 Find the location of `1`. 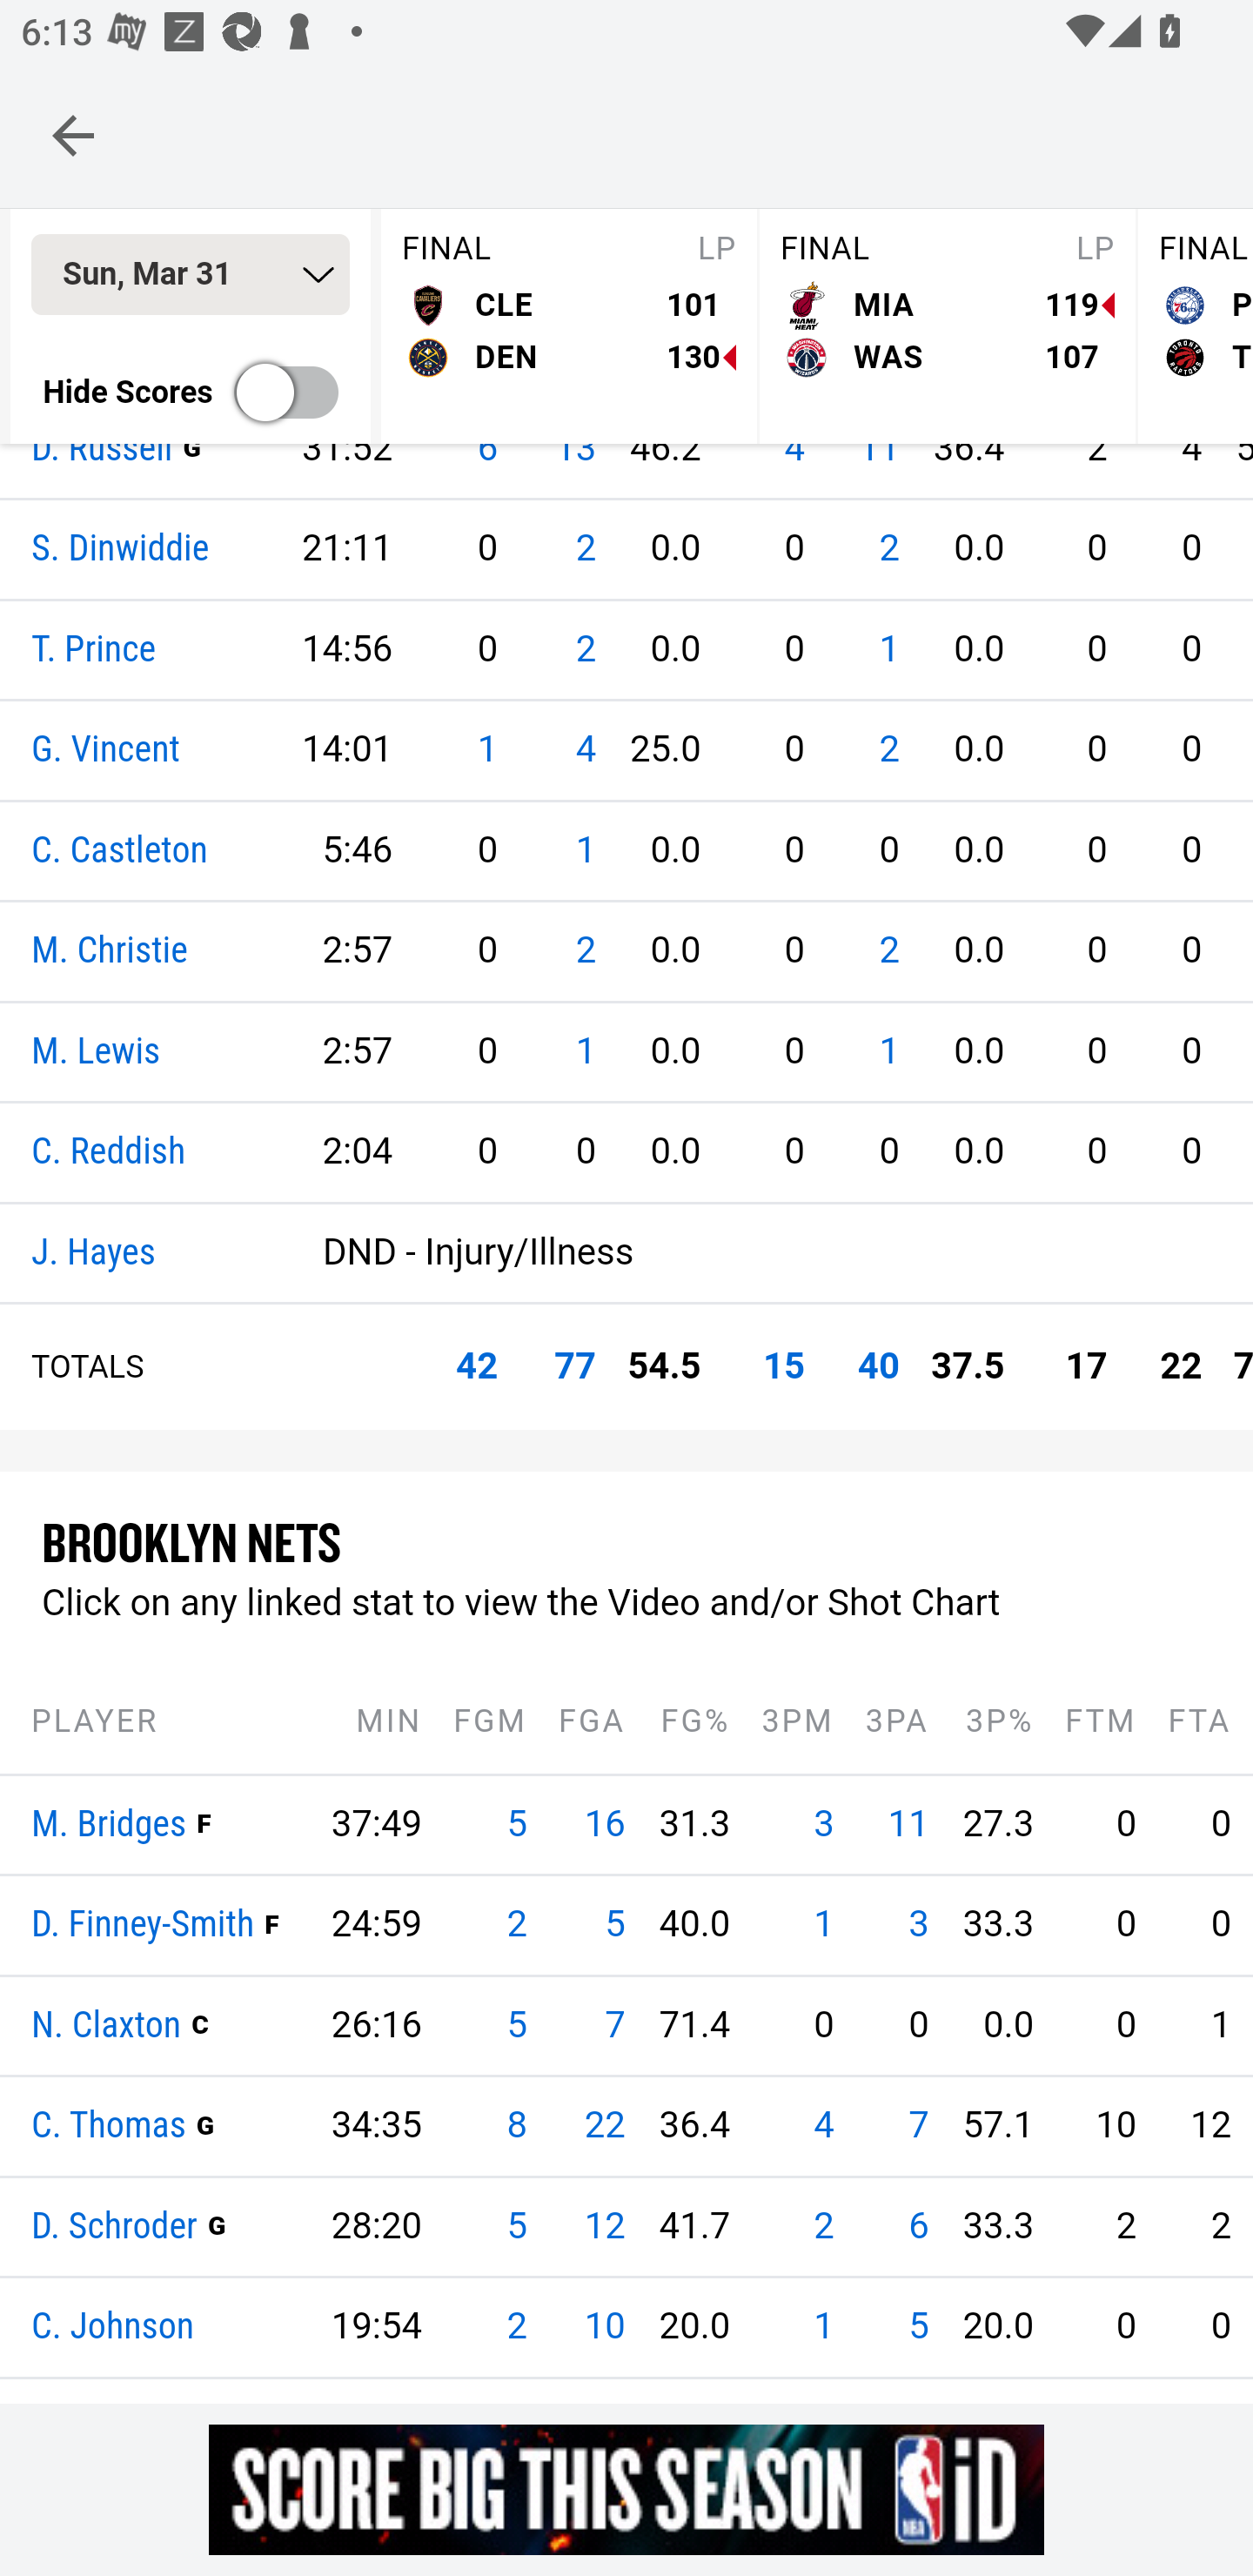

1 is located at coordinates (888, 649).